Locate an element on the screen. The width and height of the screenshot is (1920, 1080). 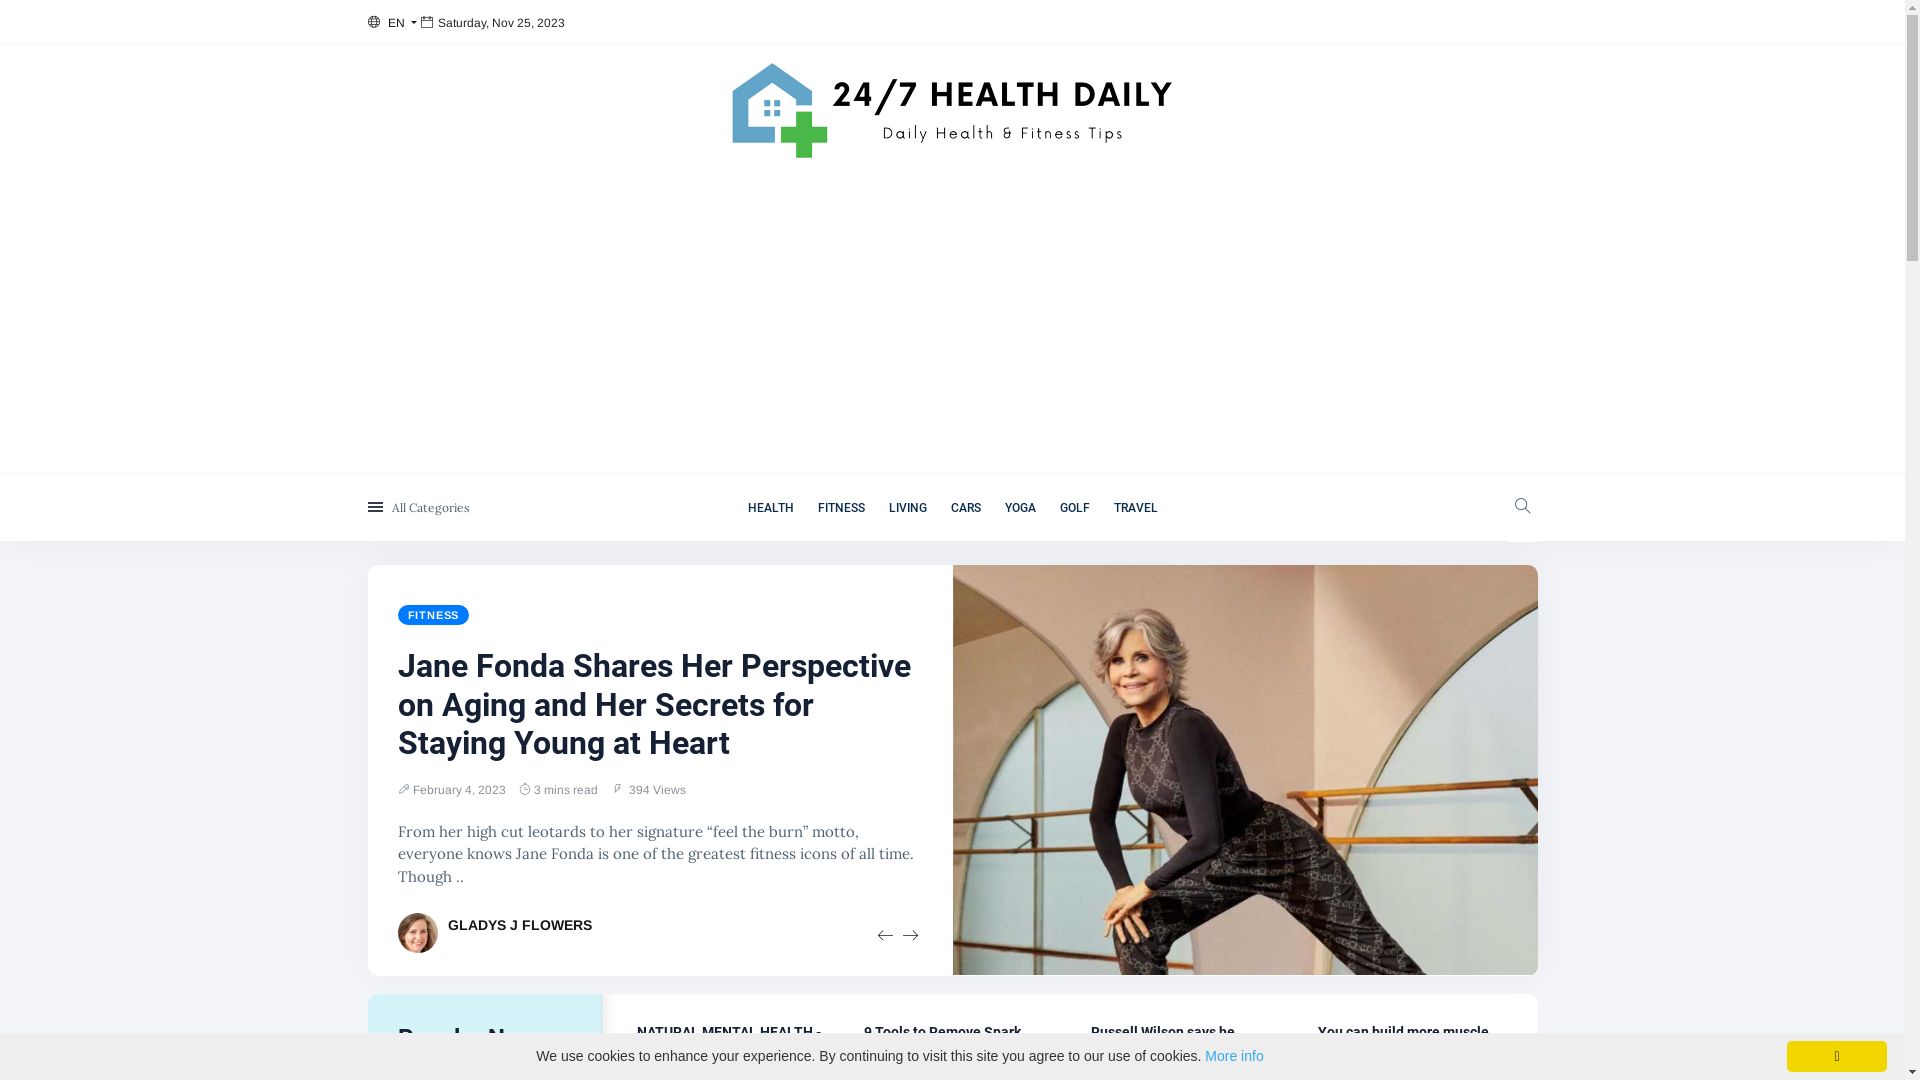
FITNESS is located at coordinates (434, 614).